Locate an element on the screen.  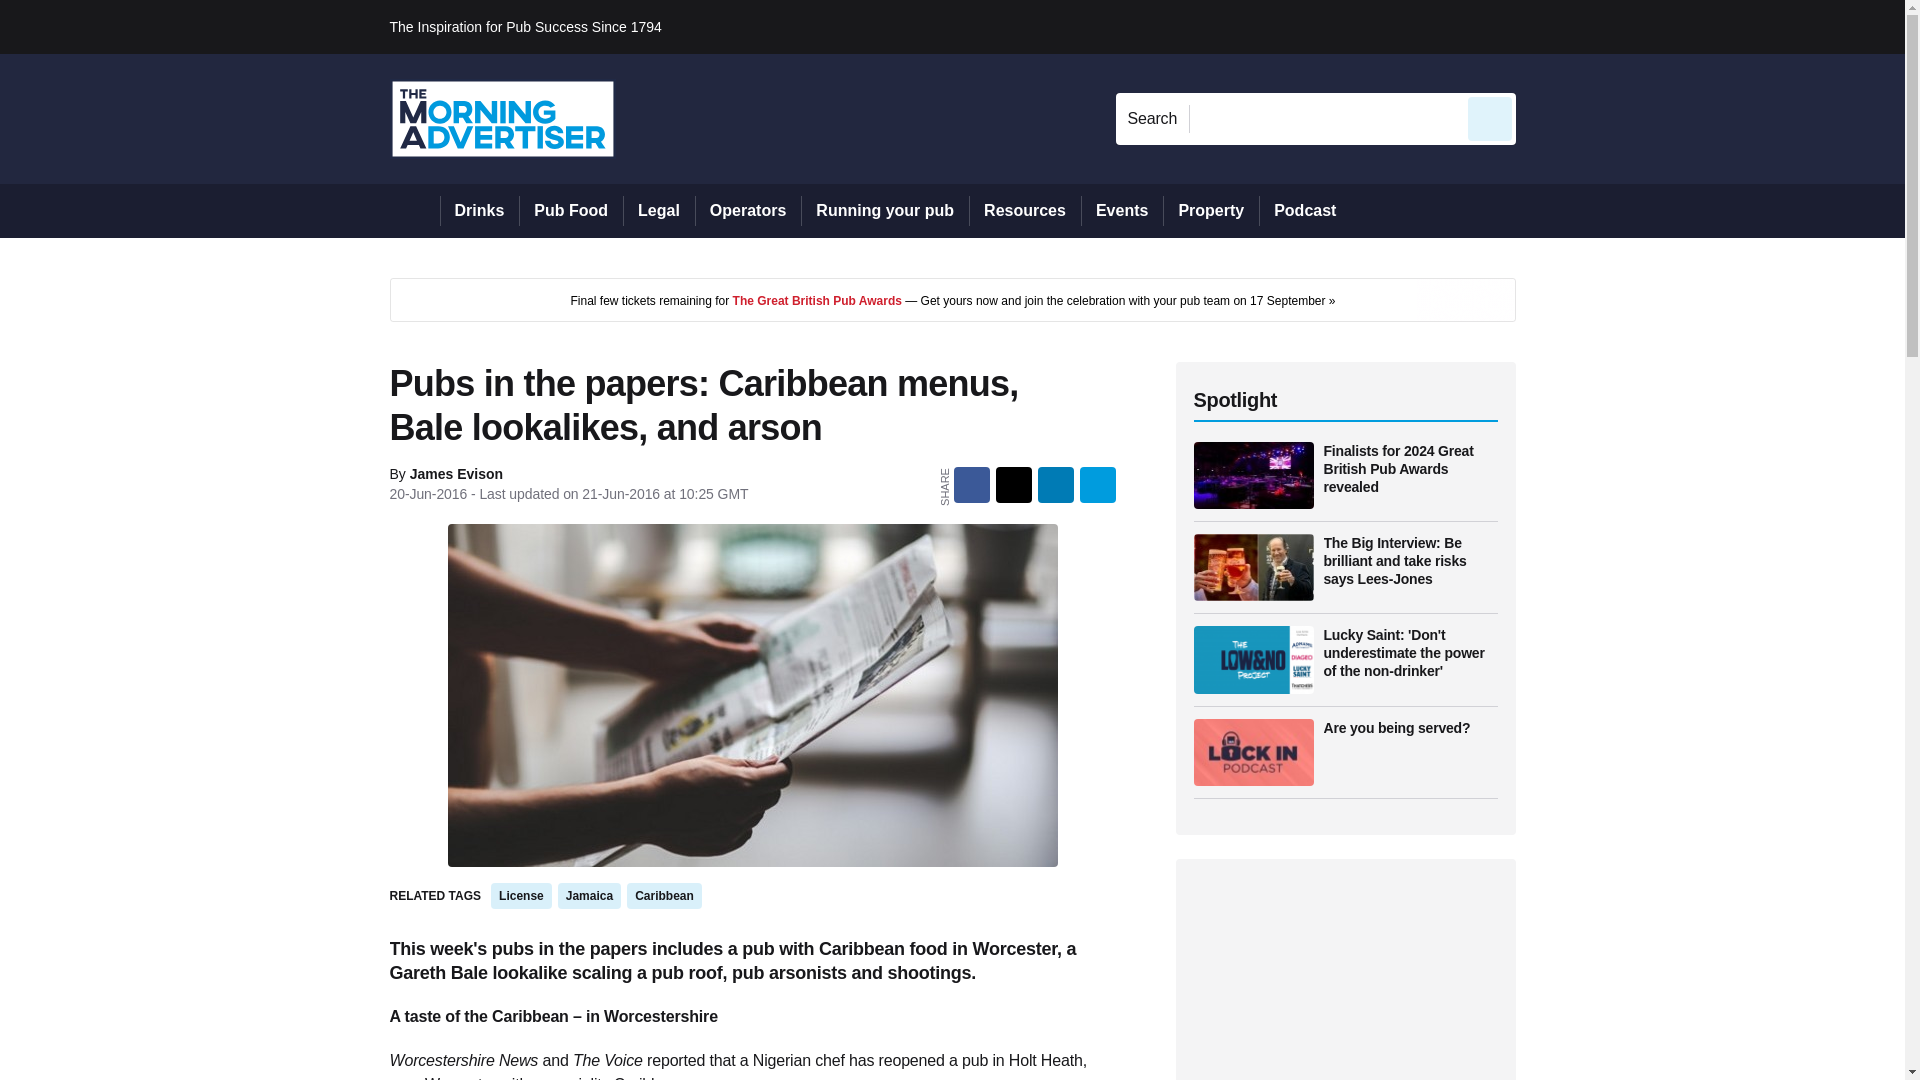
Legal is located at coordinates (658, 210).